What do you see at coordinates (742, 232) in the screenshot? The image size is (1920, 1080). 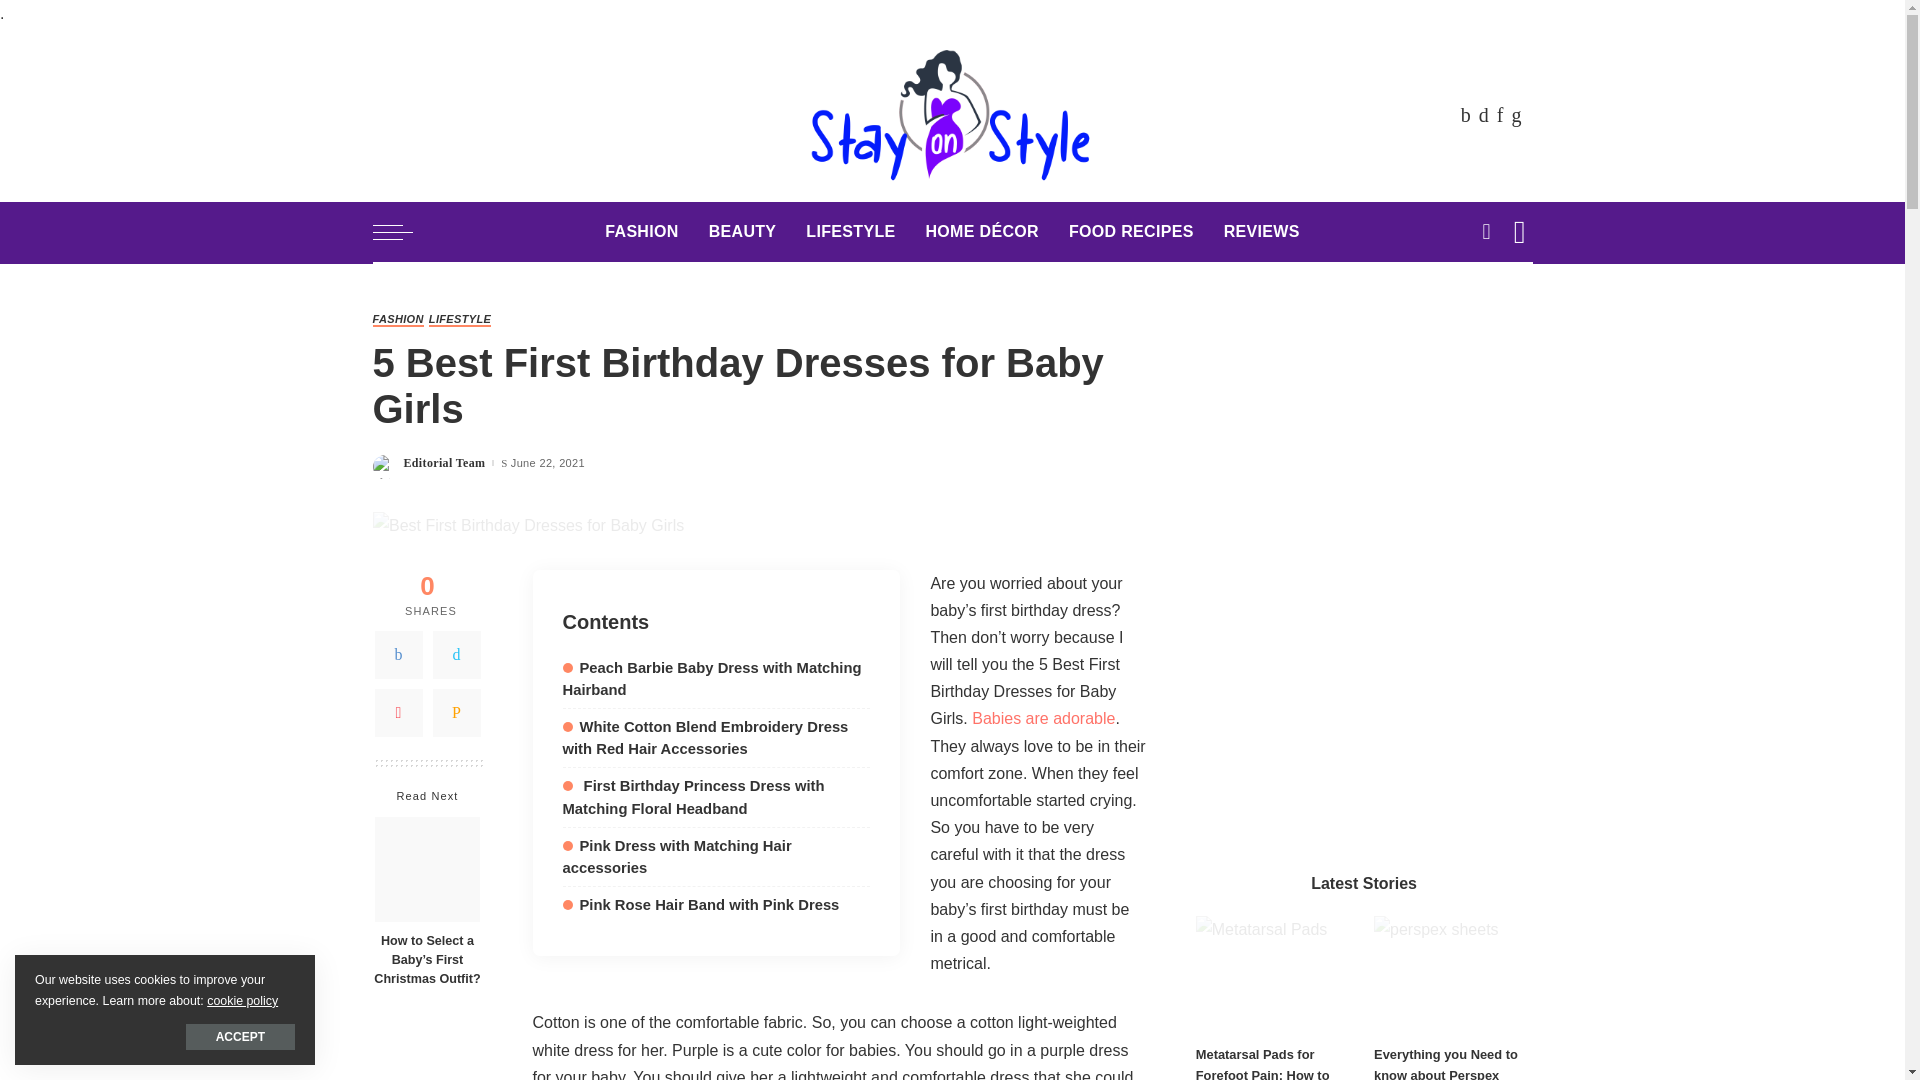 I see `BEAUTY` at bounding box center [742, 232].